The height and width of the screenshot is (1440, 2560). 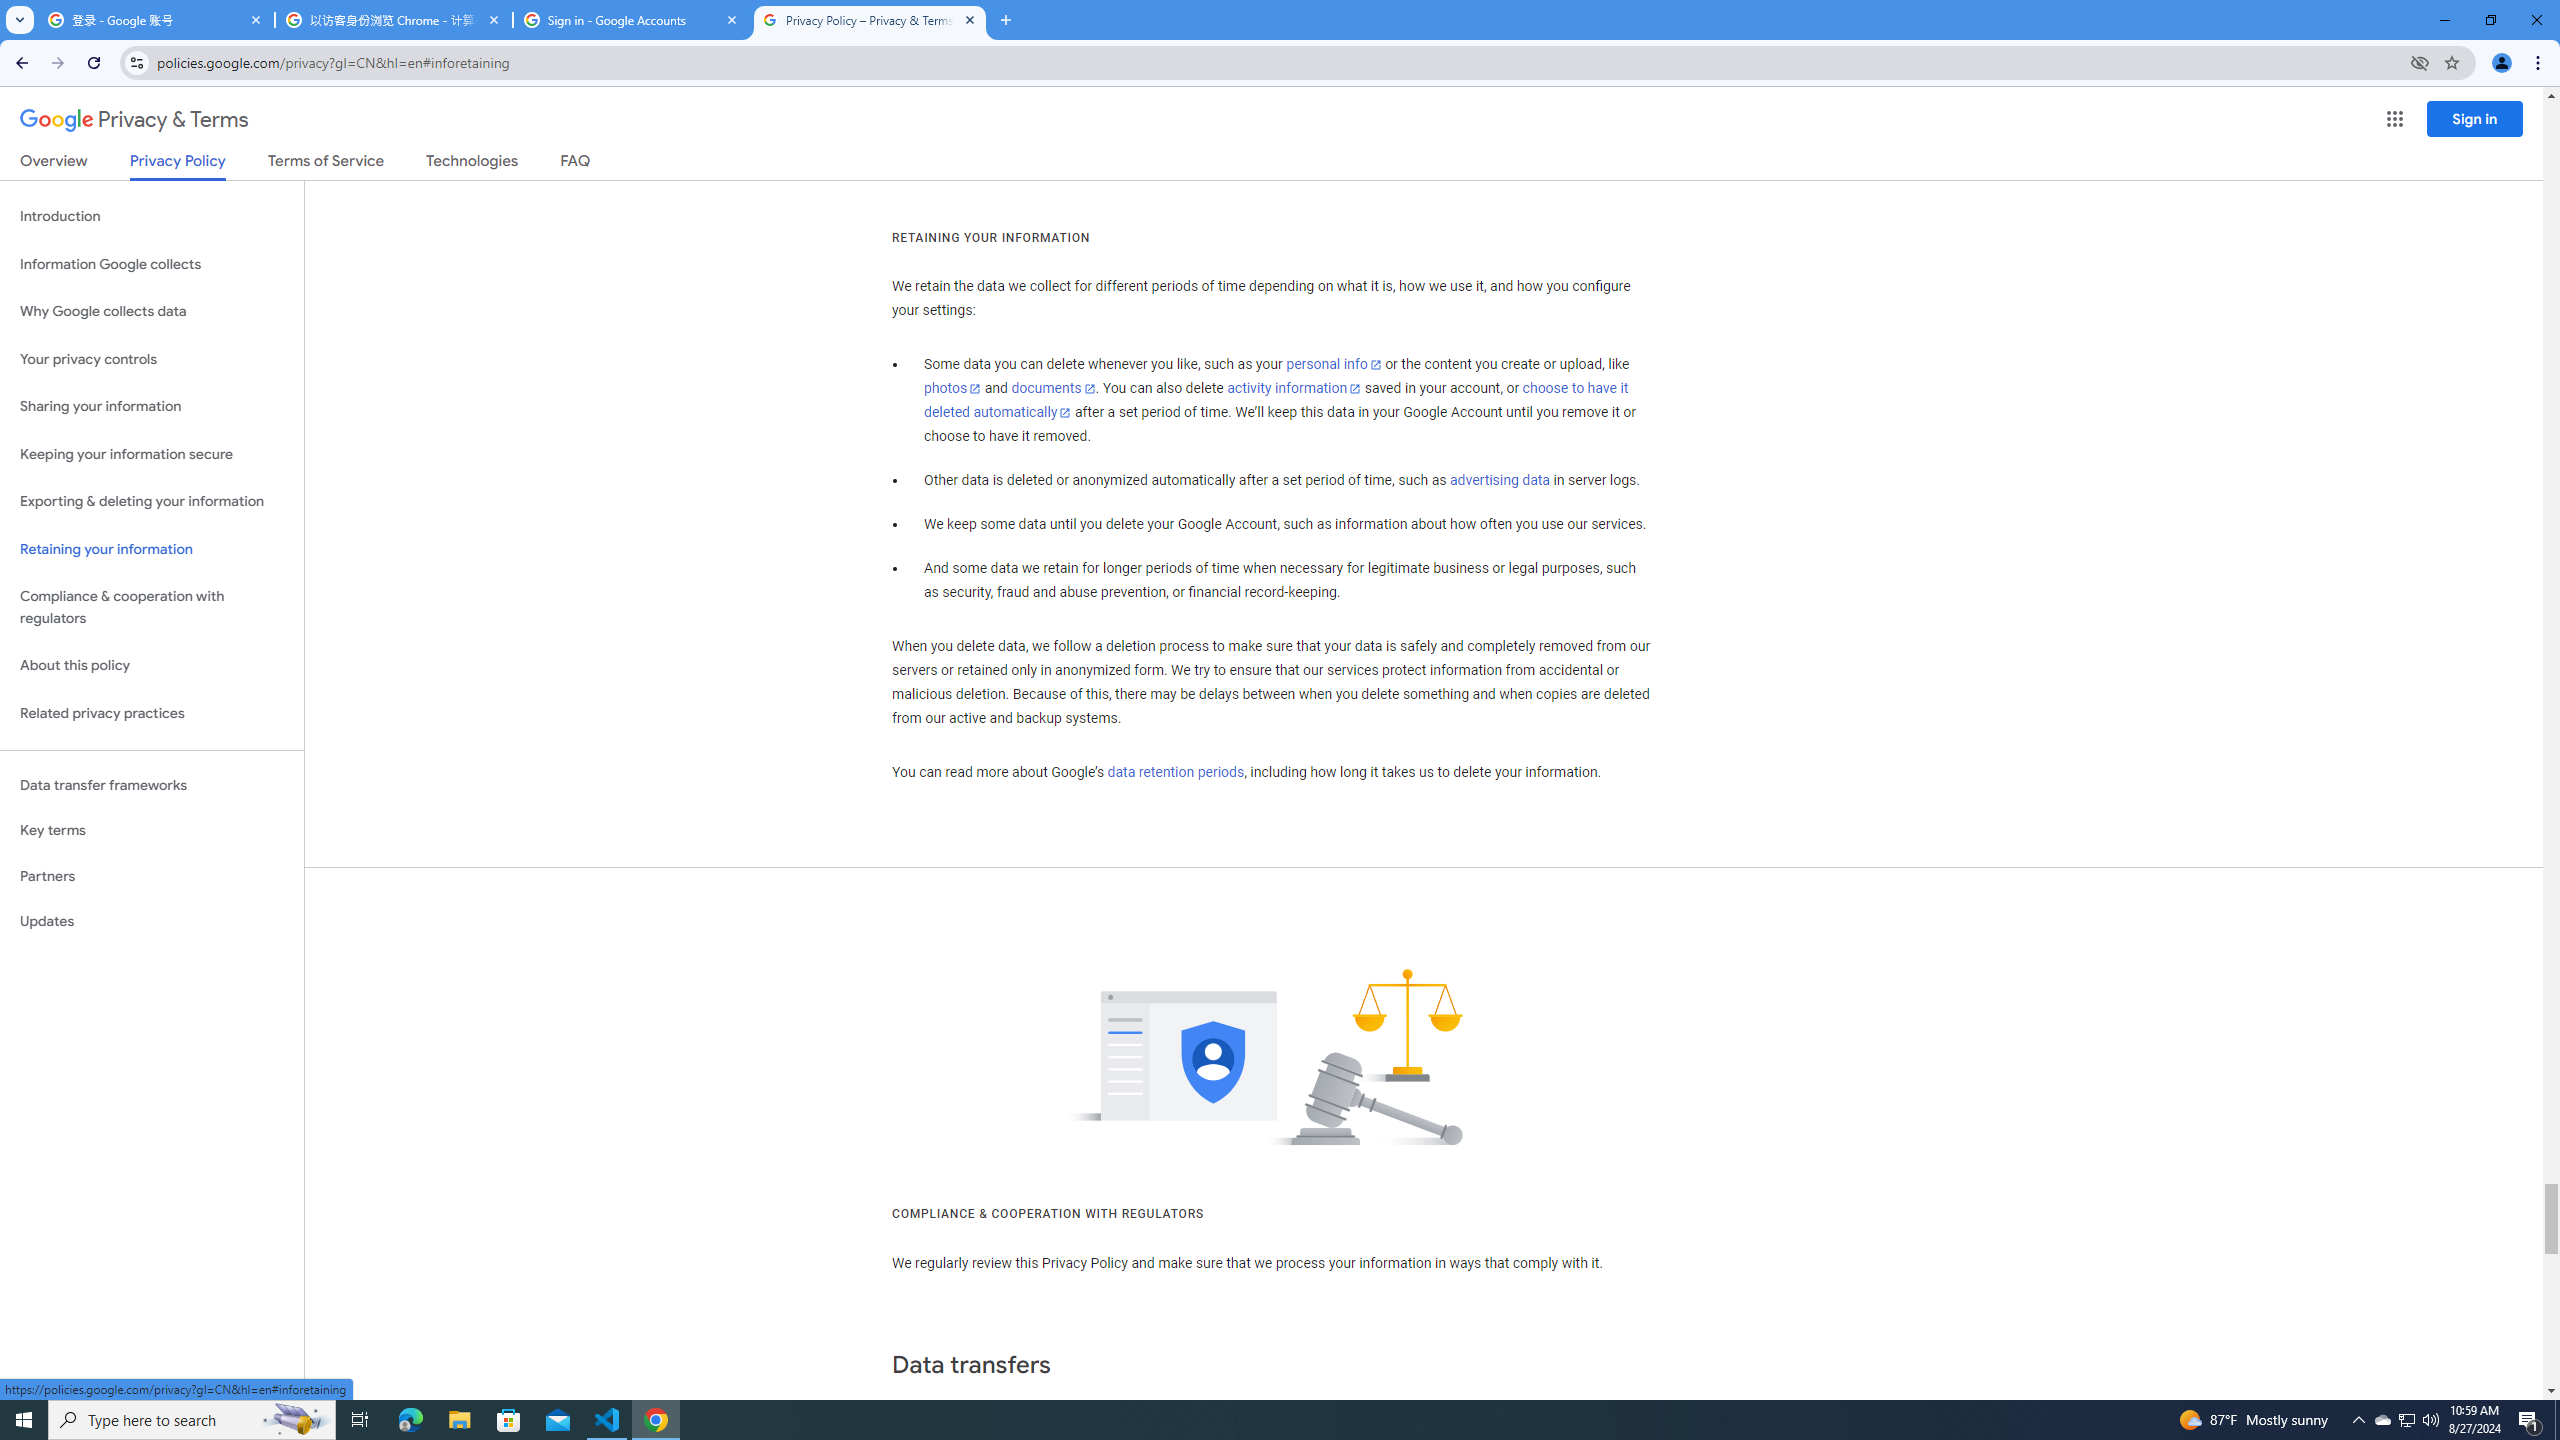 What do you see at coordinates (152, 312) in the screenshot?
I see `Why Google collects data` at bounding box center [152, 312].